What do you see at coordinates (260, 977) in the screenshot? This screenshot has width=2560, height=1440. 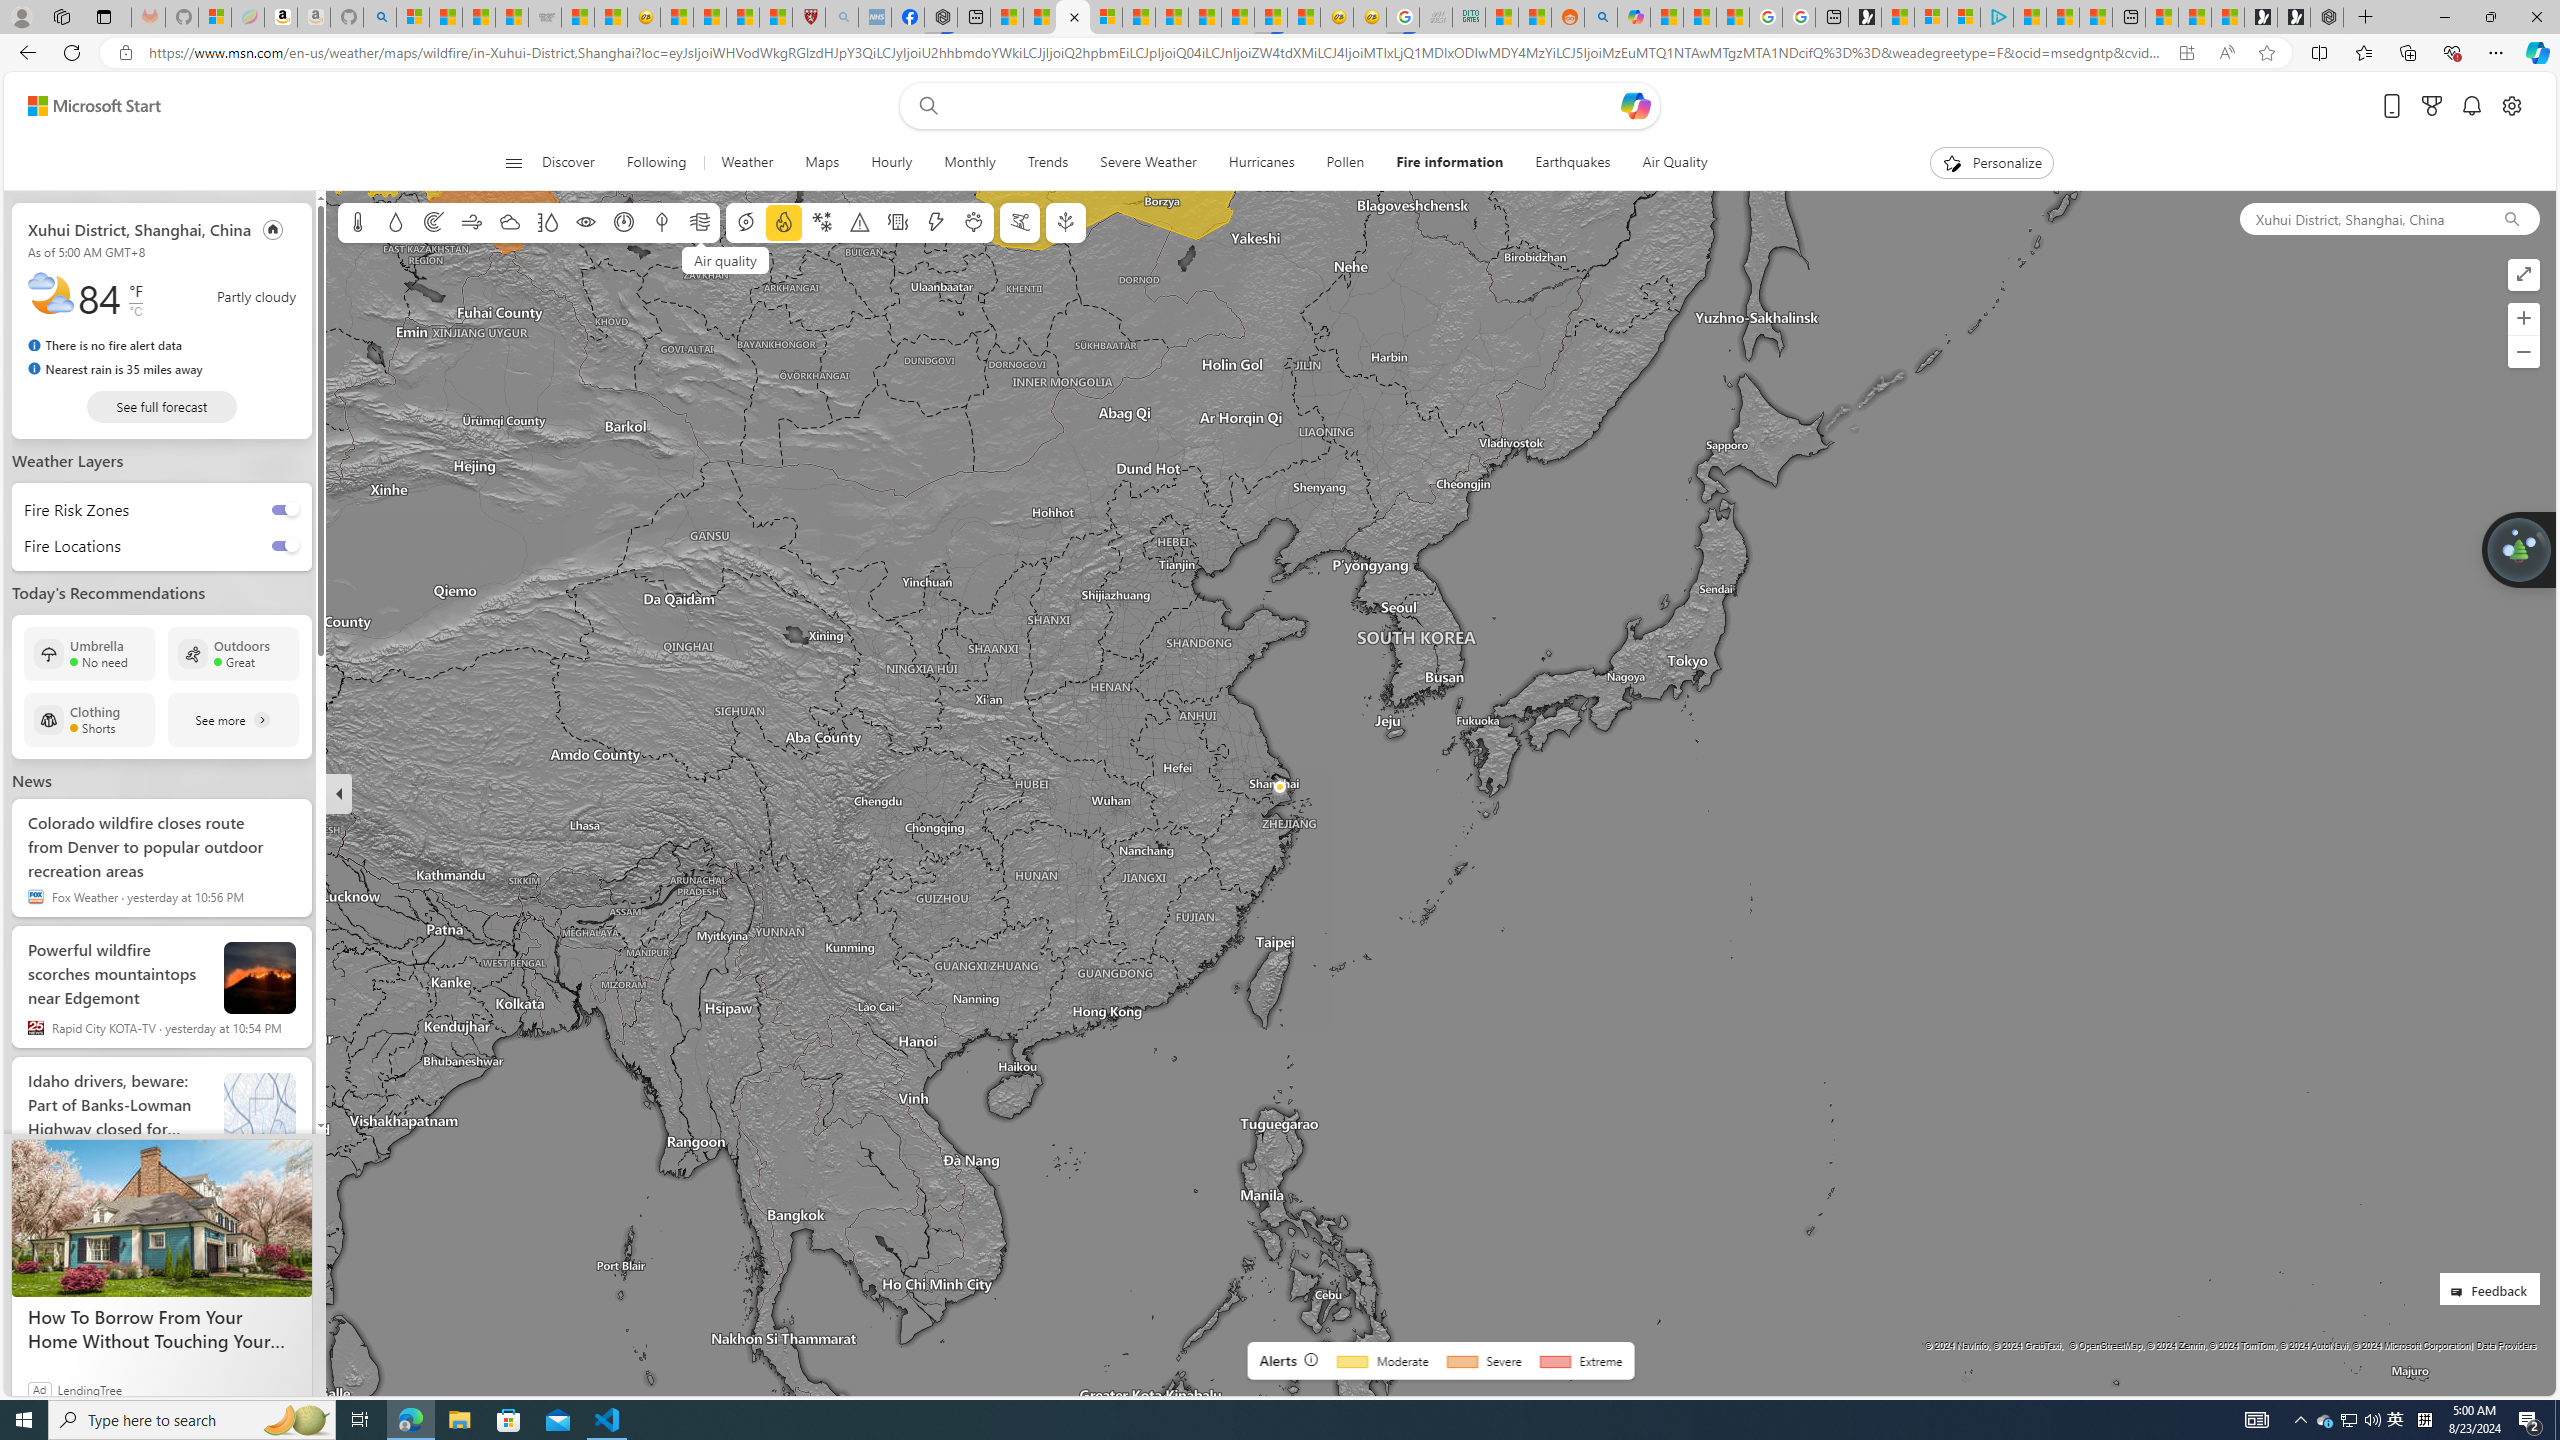 I see `Powerful wildfire scorches mountaintops near Edgemont` at bounding box center [260, 977].